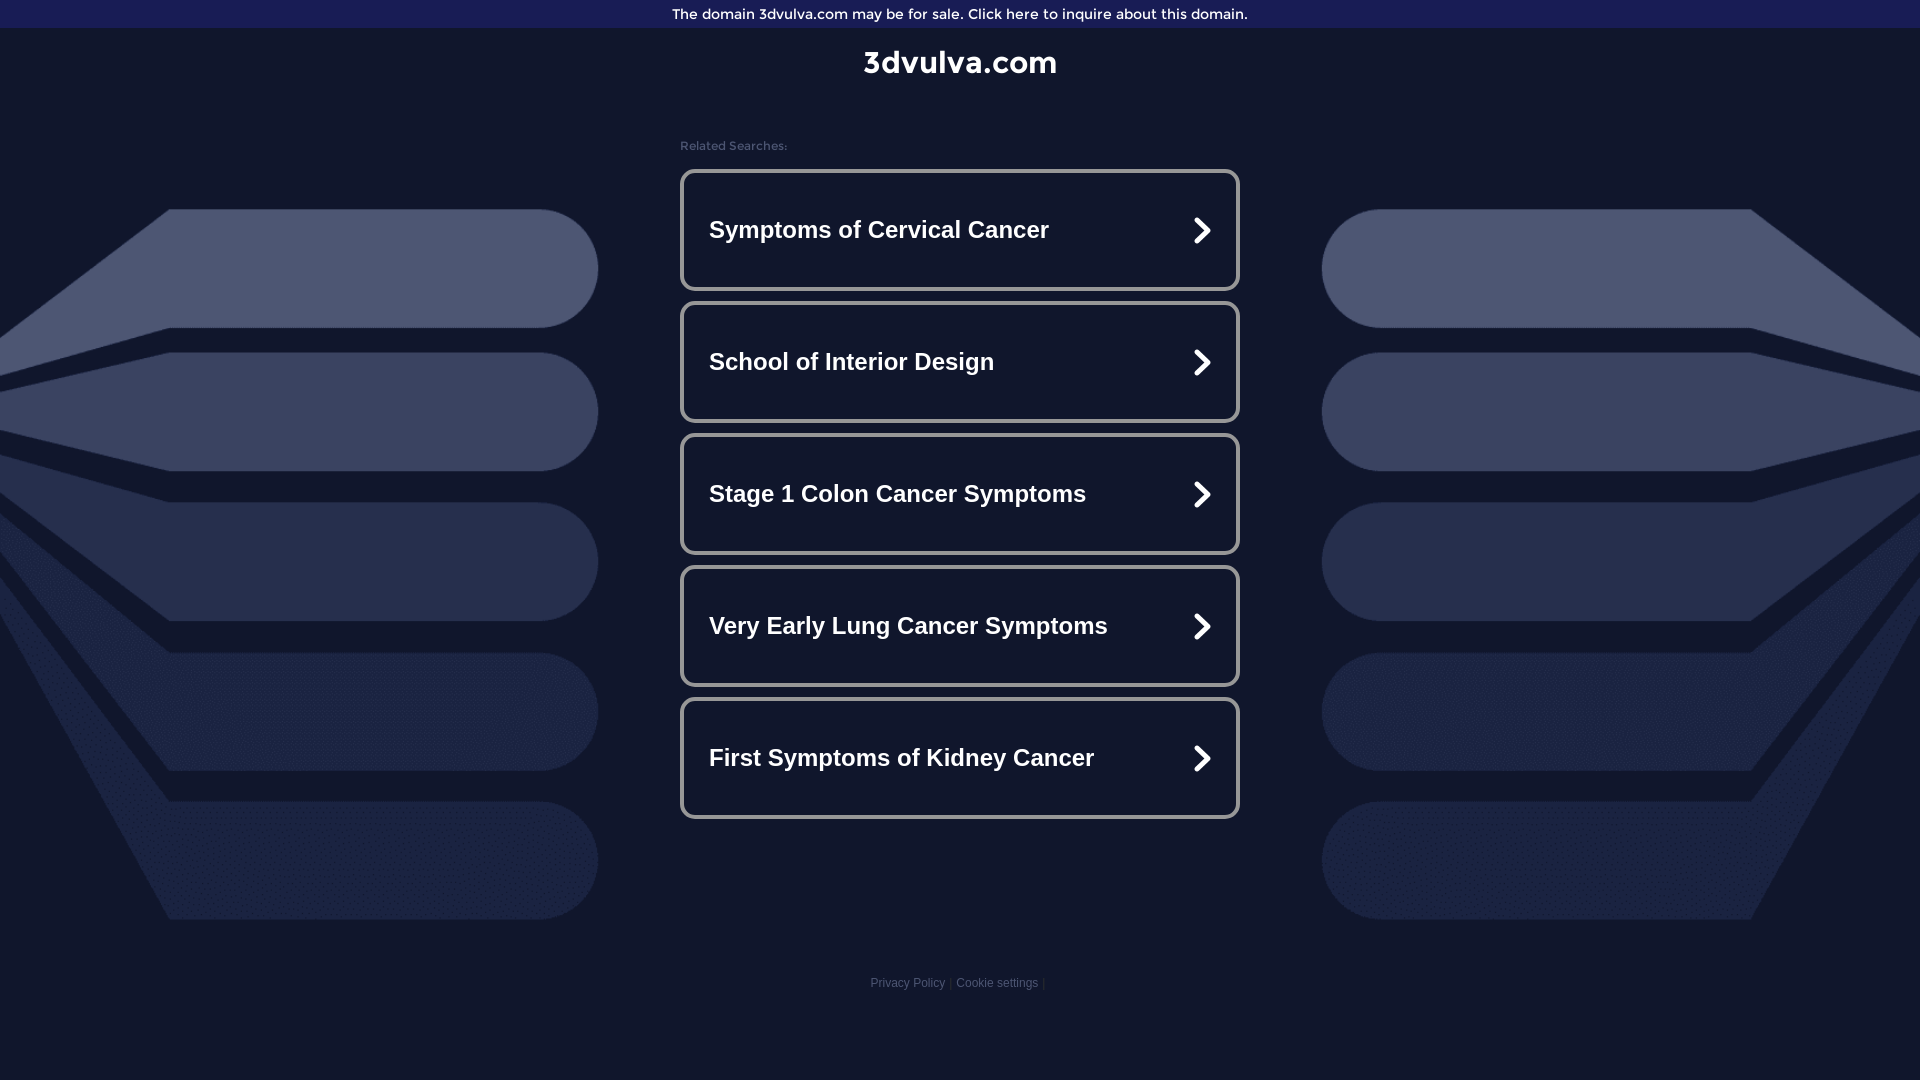 The width and height of the screenshot is (1920, 1080). I want to click on Cookie settings, so click(997, 983).